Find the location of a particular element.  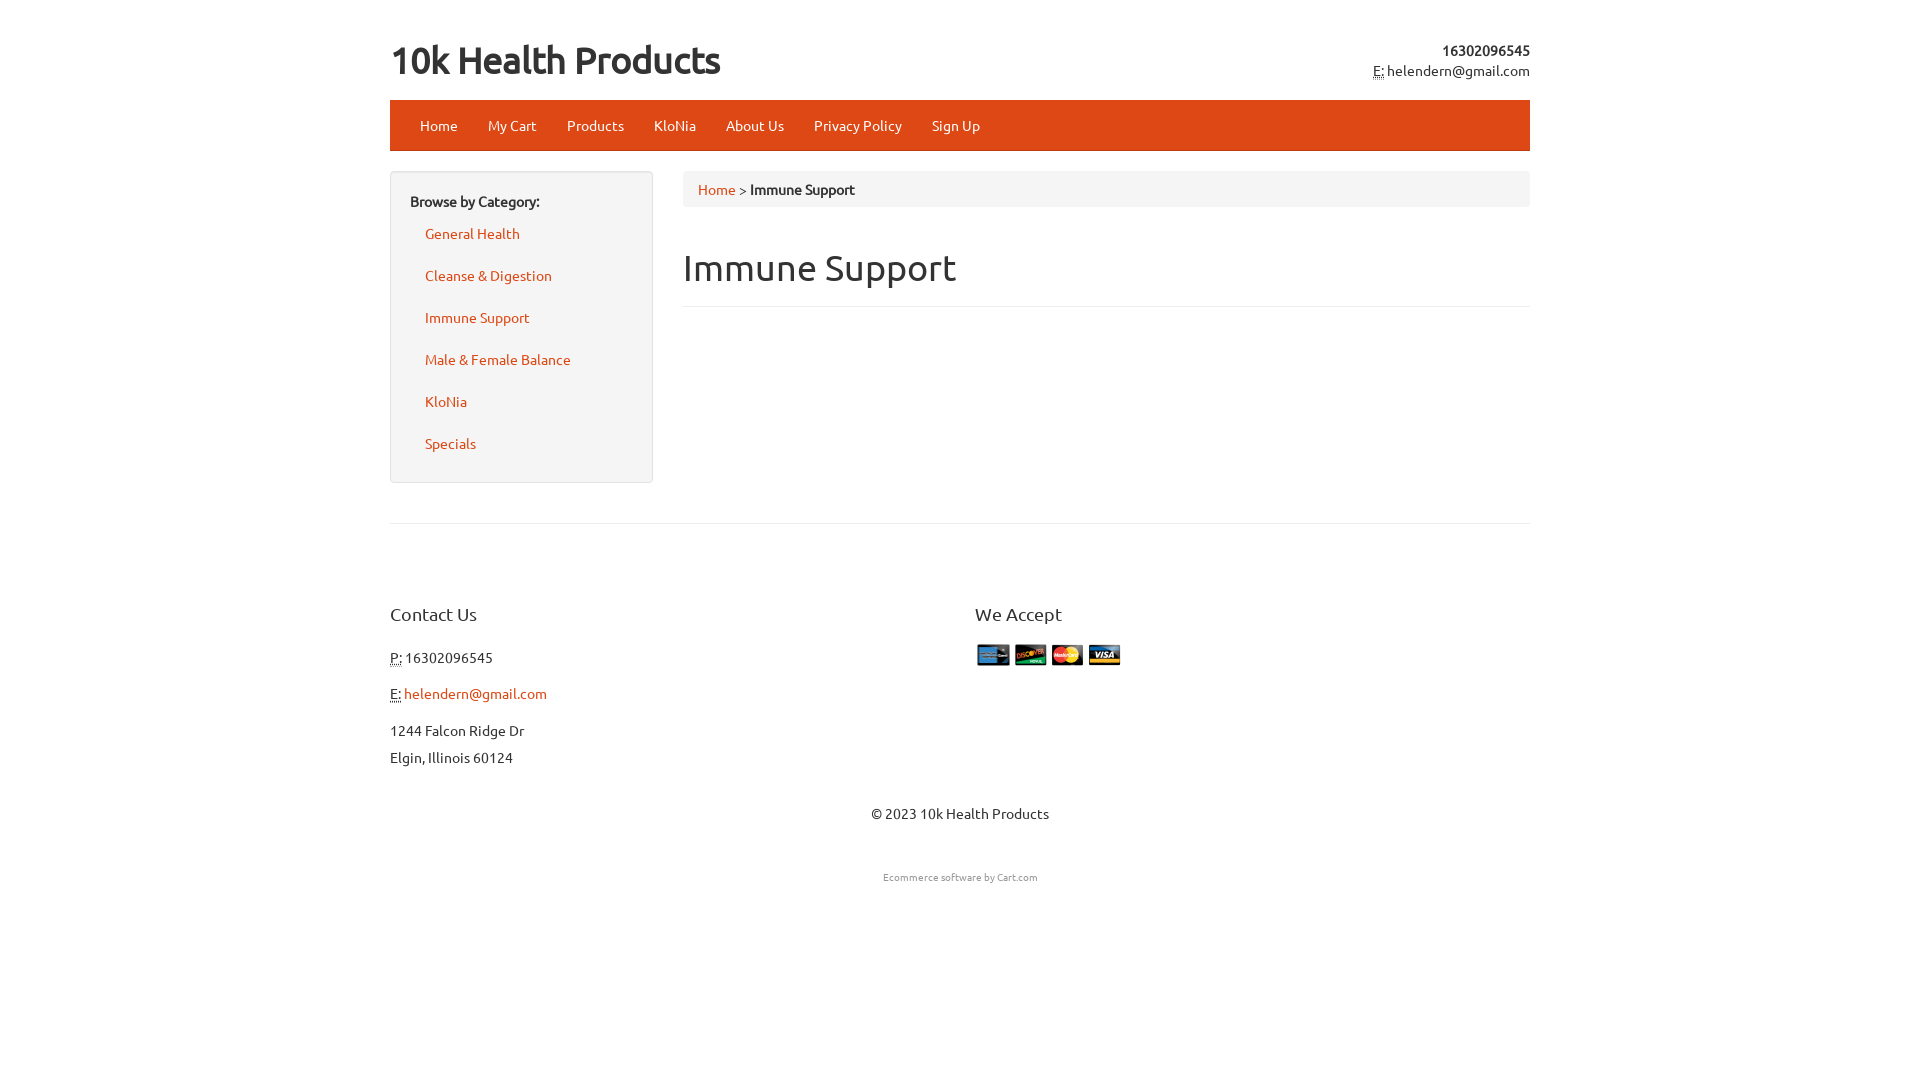

KloNia is located at coordinates (522, 401).